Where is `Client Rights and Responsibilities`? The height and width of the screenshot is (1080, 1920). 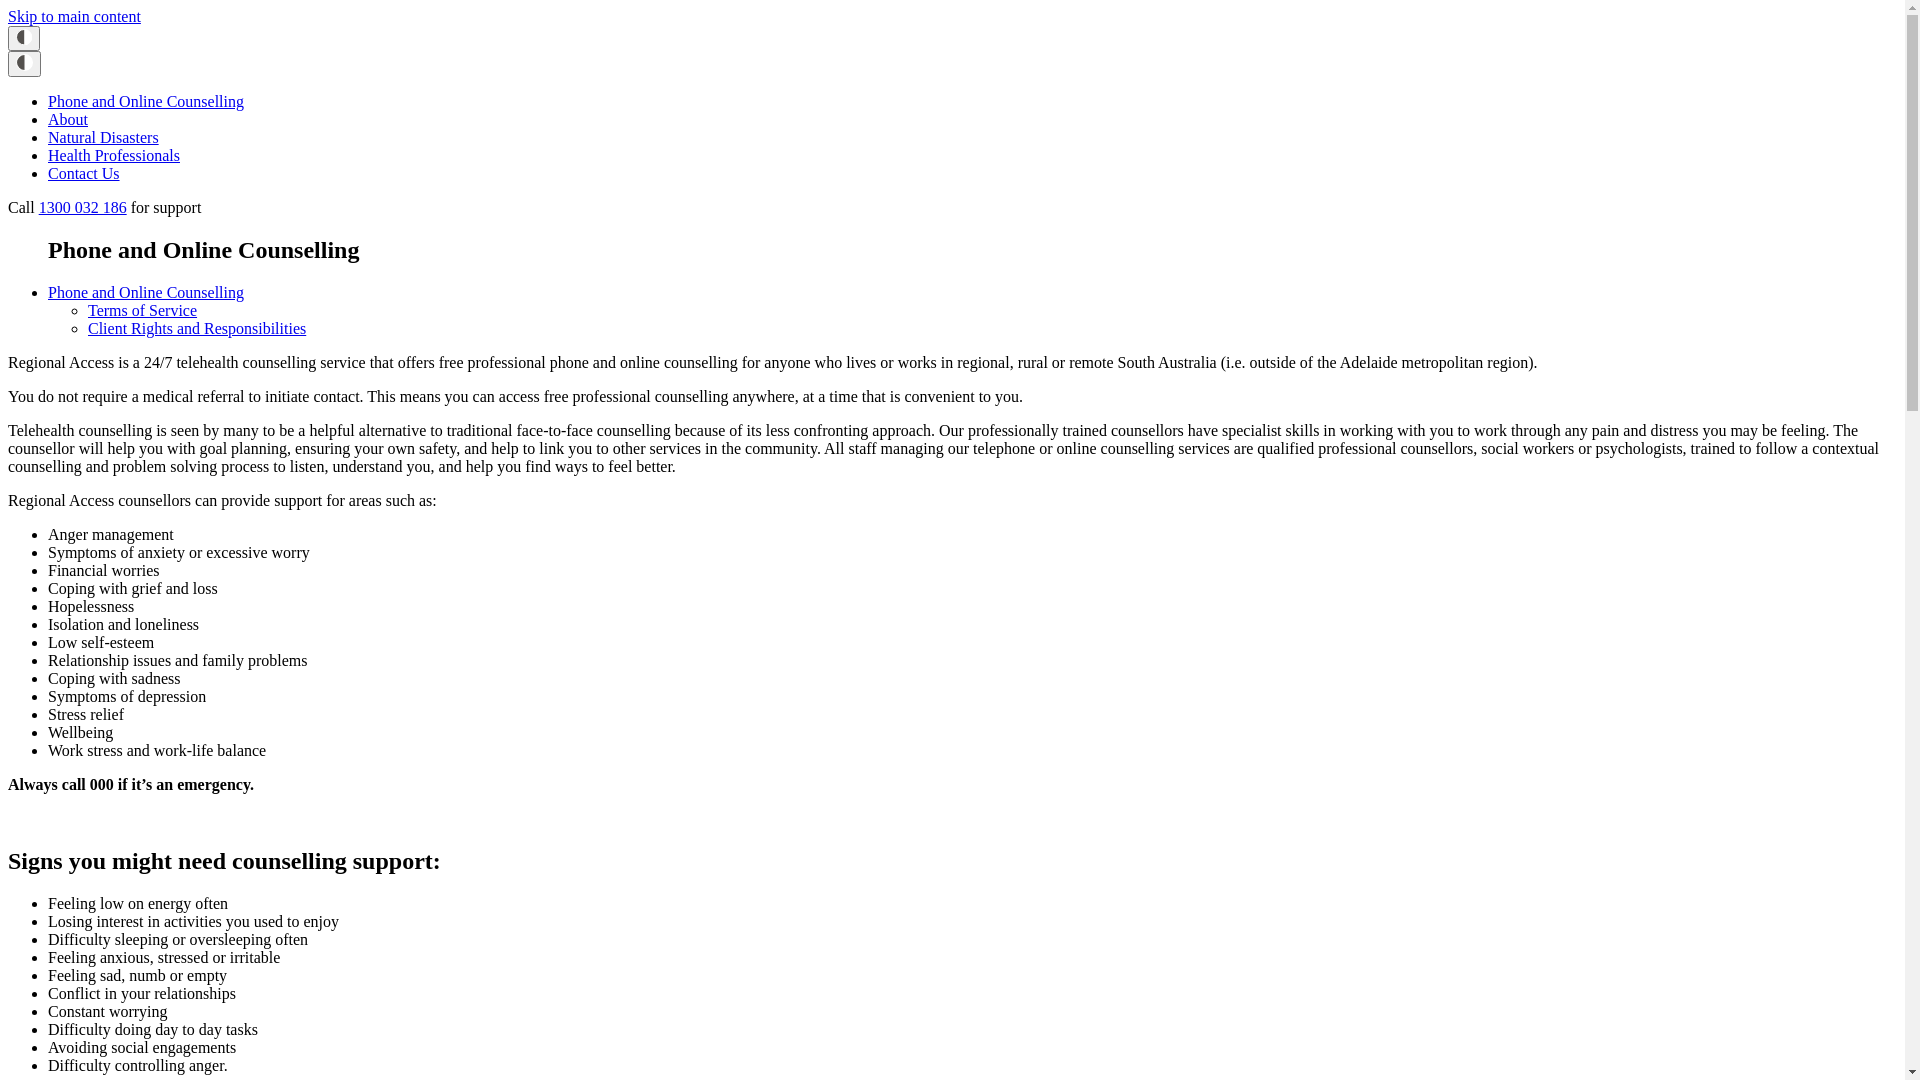 Client Rights and Responsibilities is located at coordinates (197, 328).